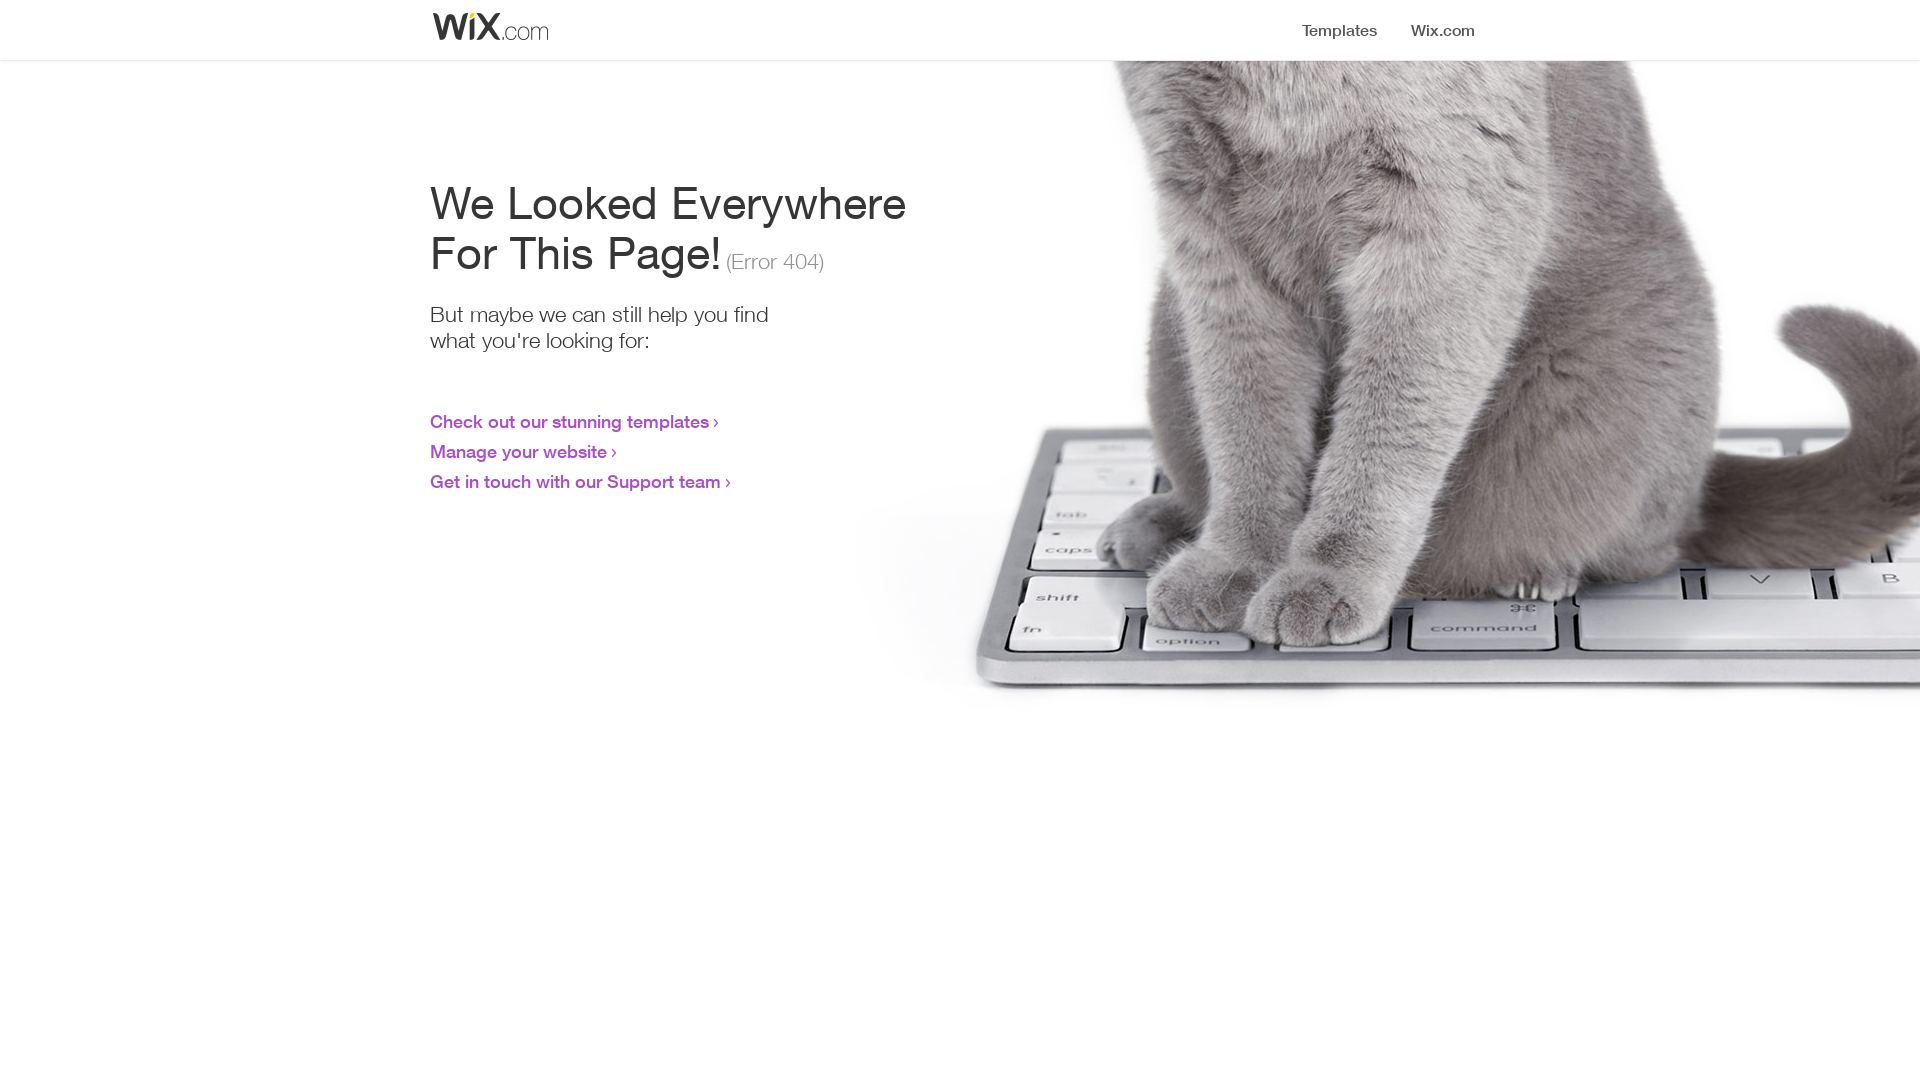  Describe the element at coordinates (576, 481) in the screenshot. I see `Get in touch with our Support team` at that location.